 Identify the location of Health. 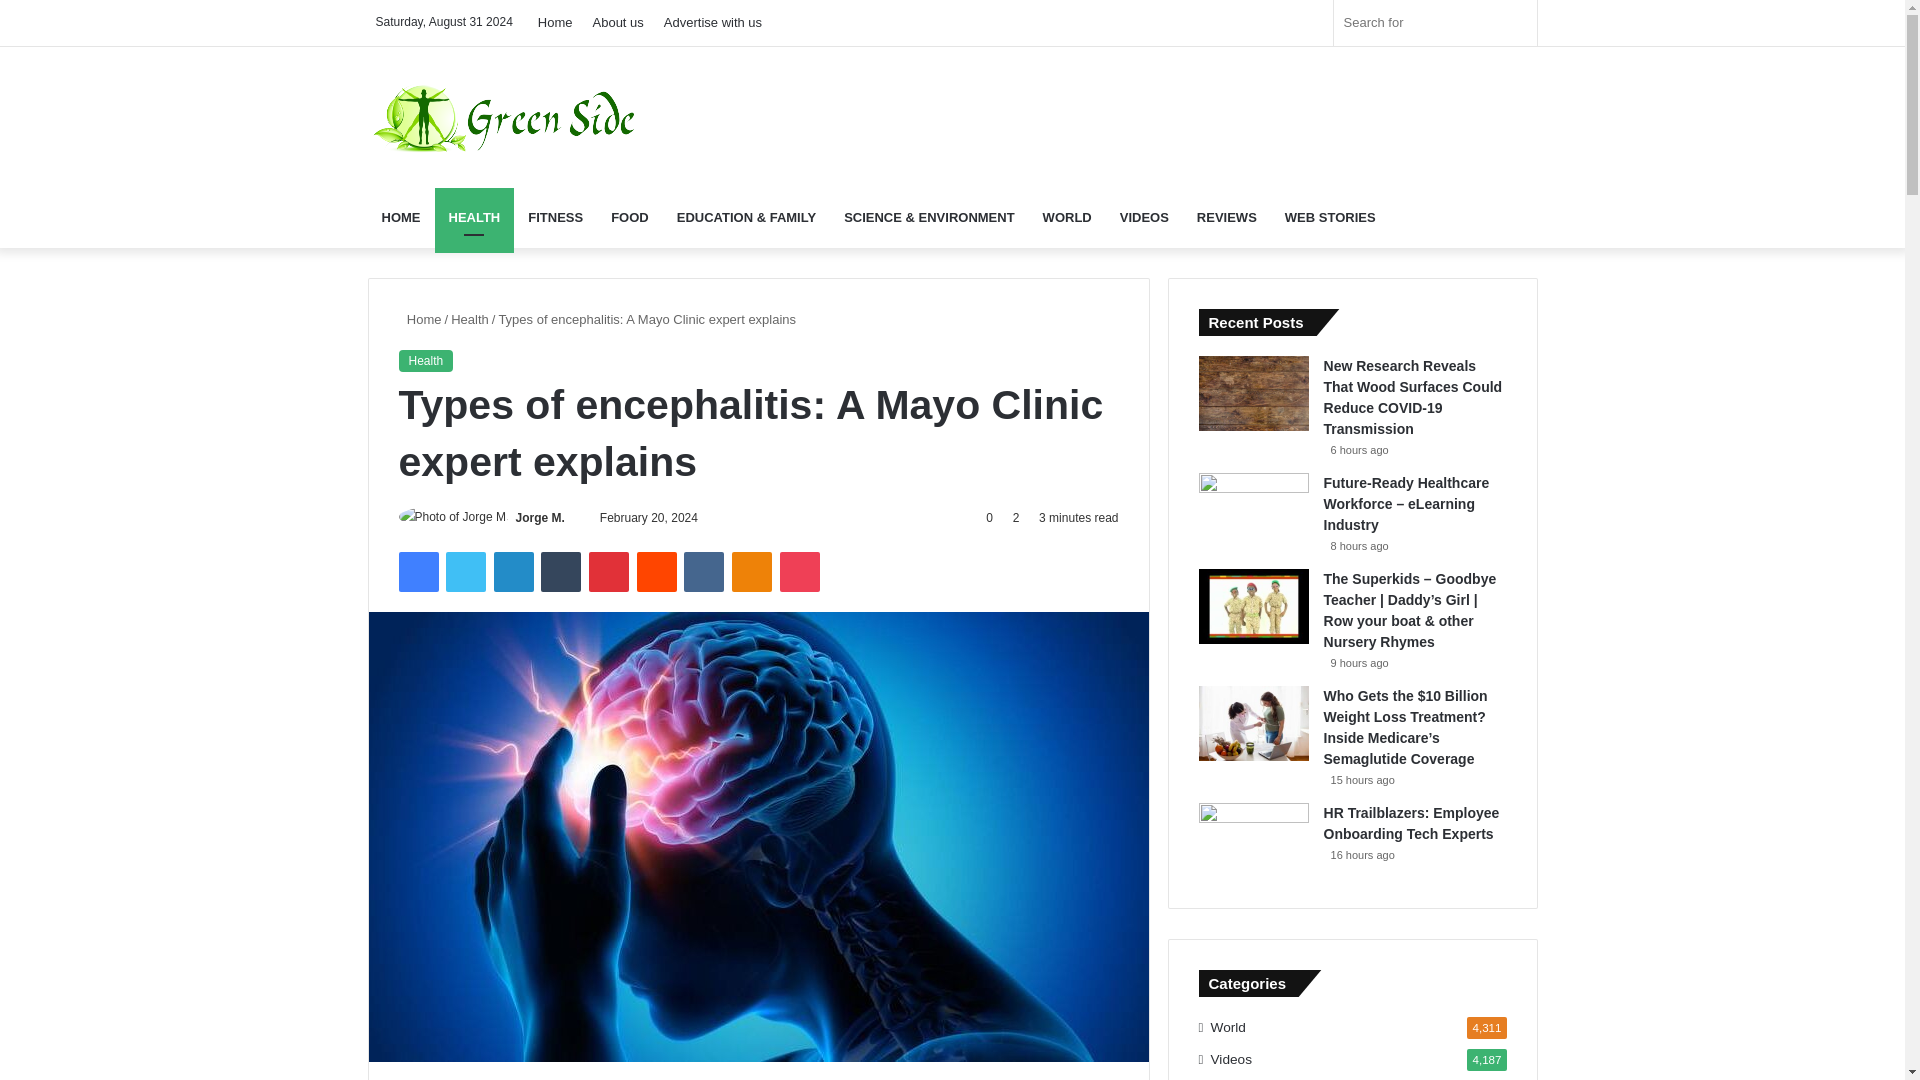
(470, 320).